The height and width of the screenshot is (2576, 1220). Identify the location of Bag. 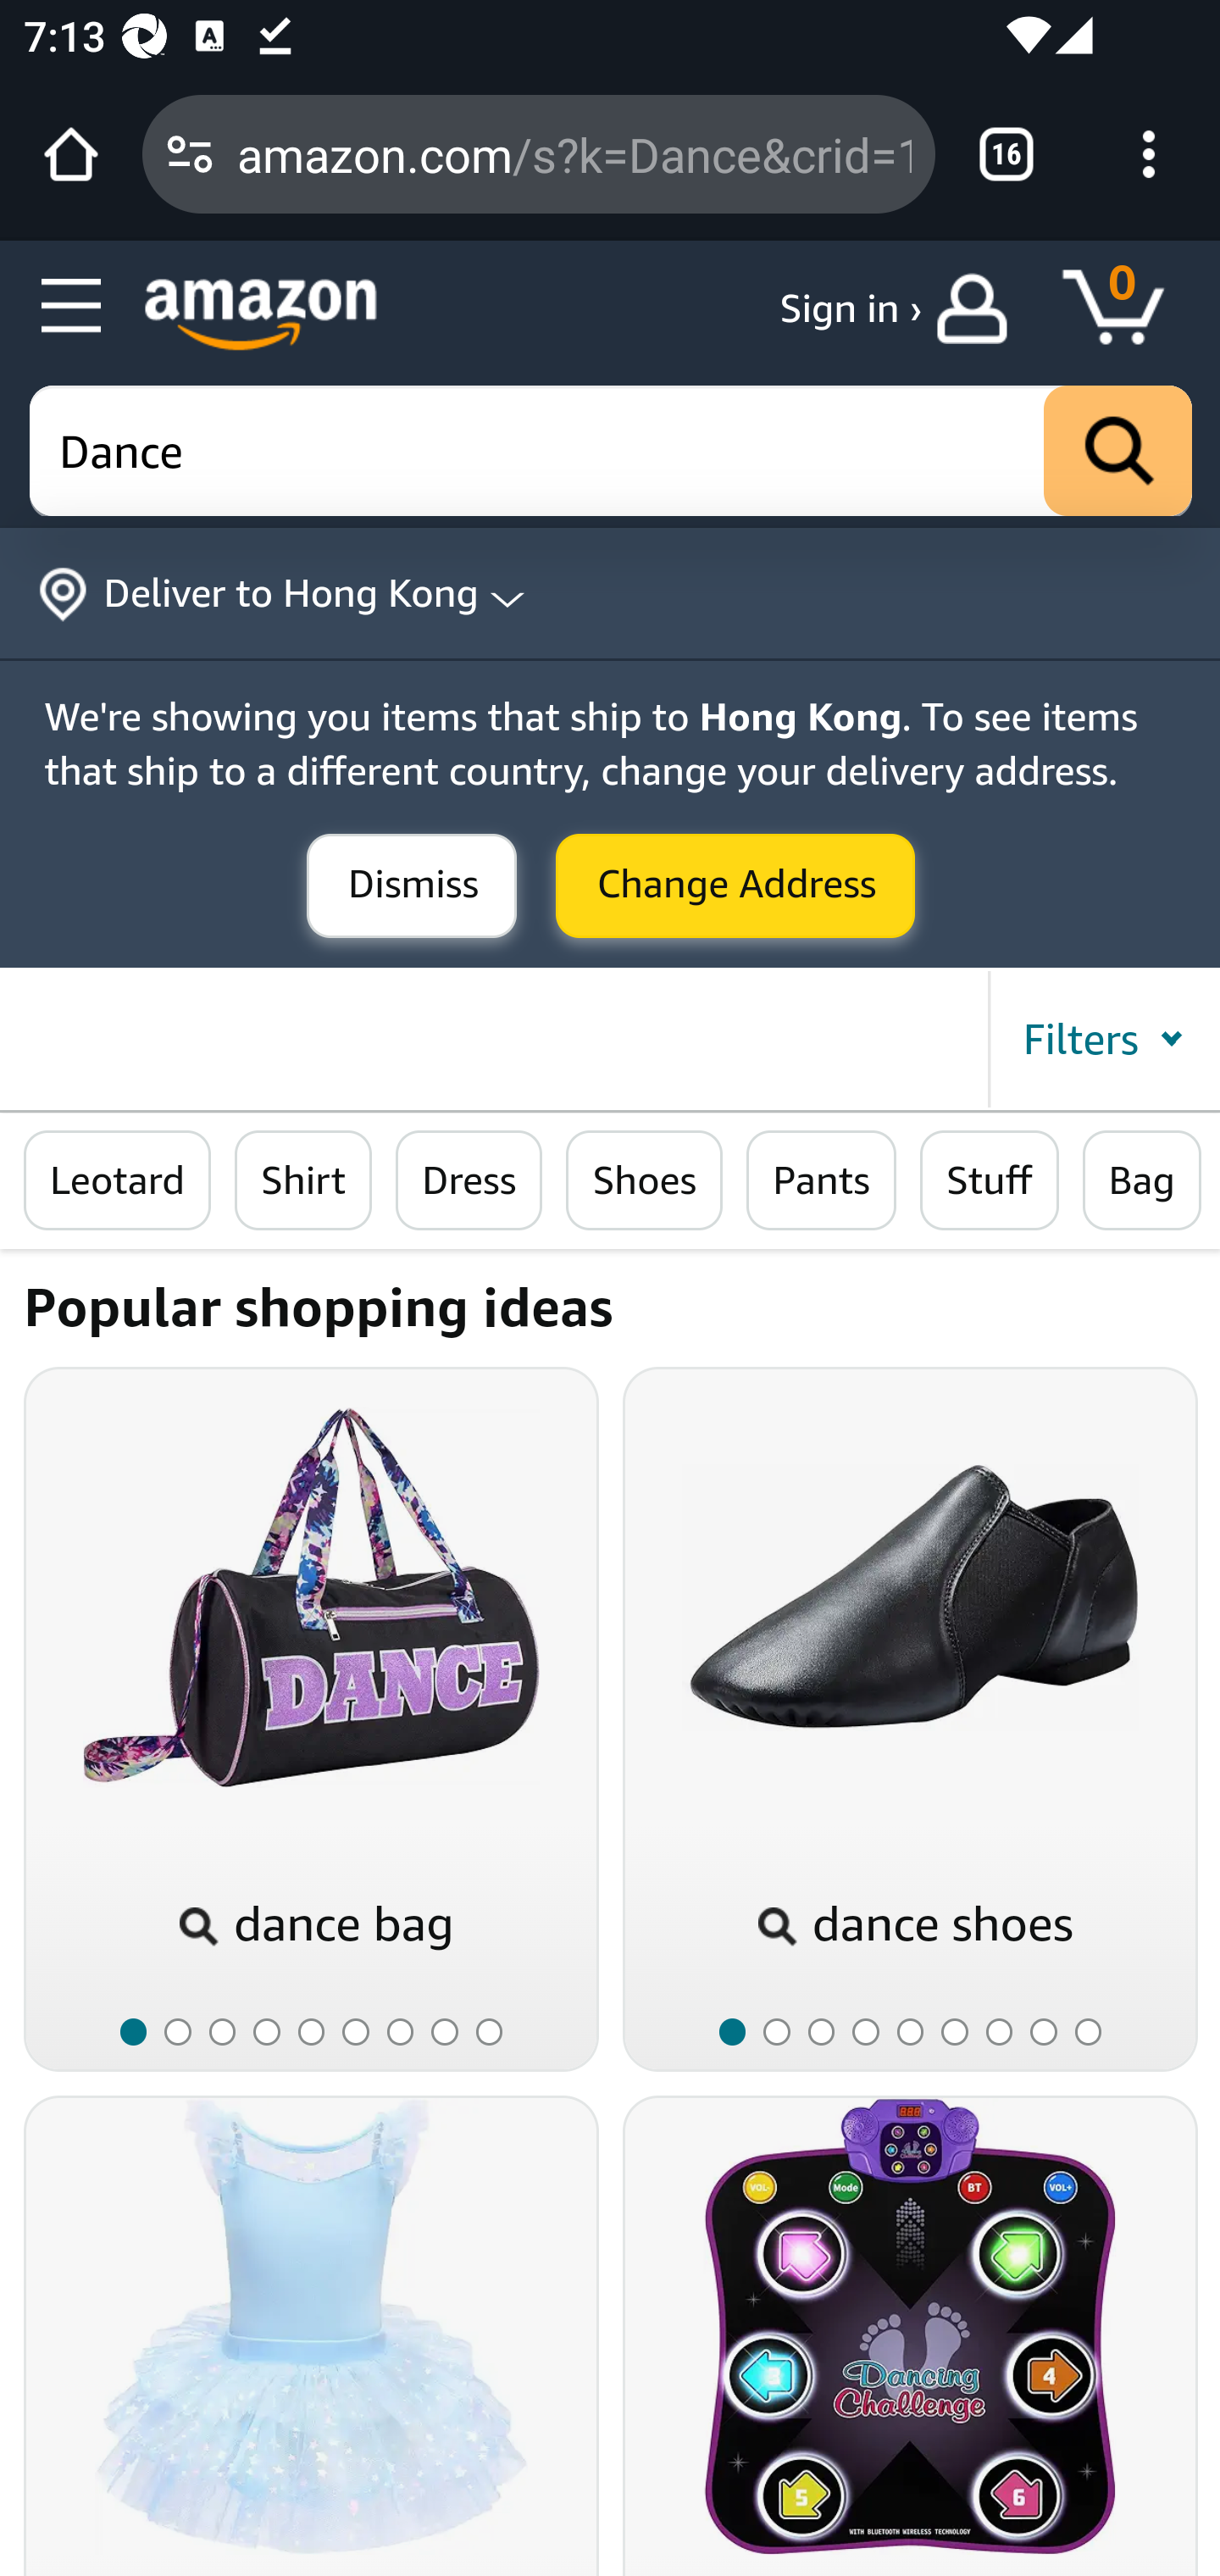
(1142, 1181).